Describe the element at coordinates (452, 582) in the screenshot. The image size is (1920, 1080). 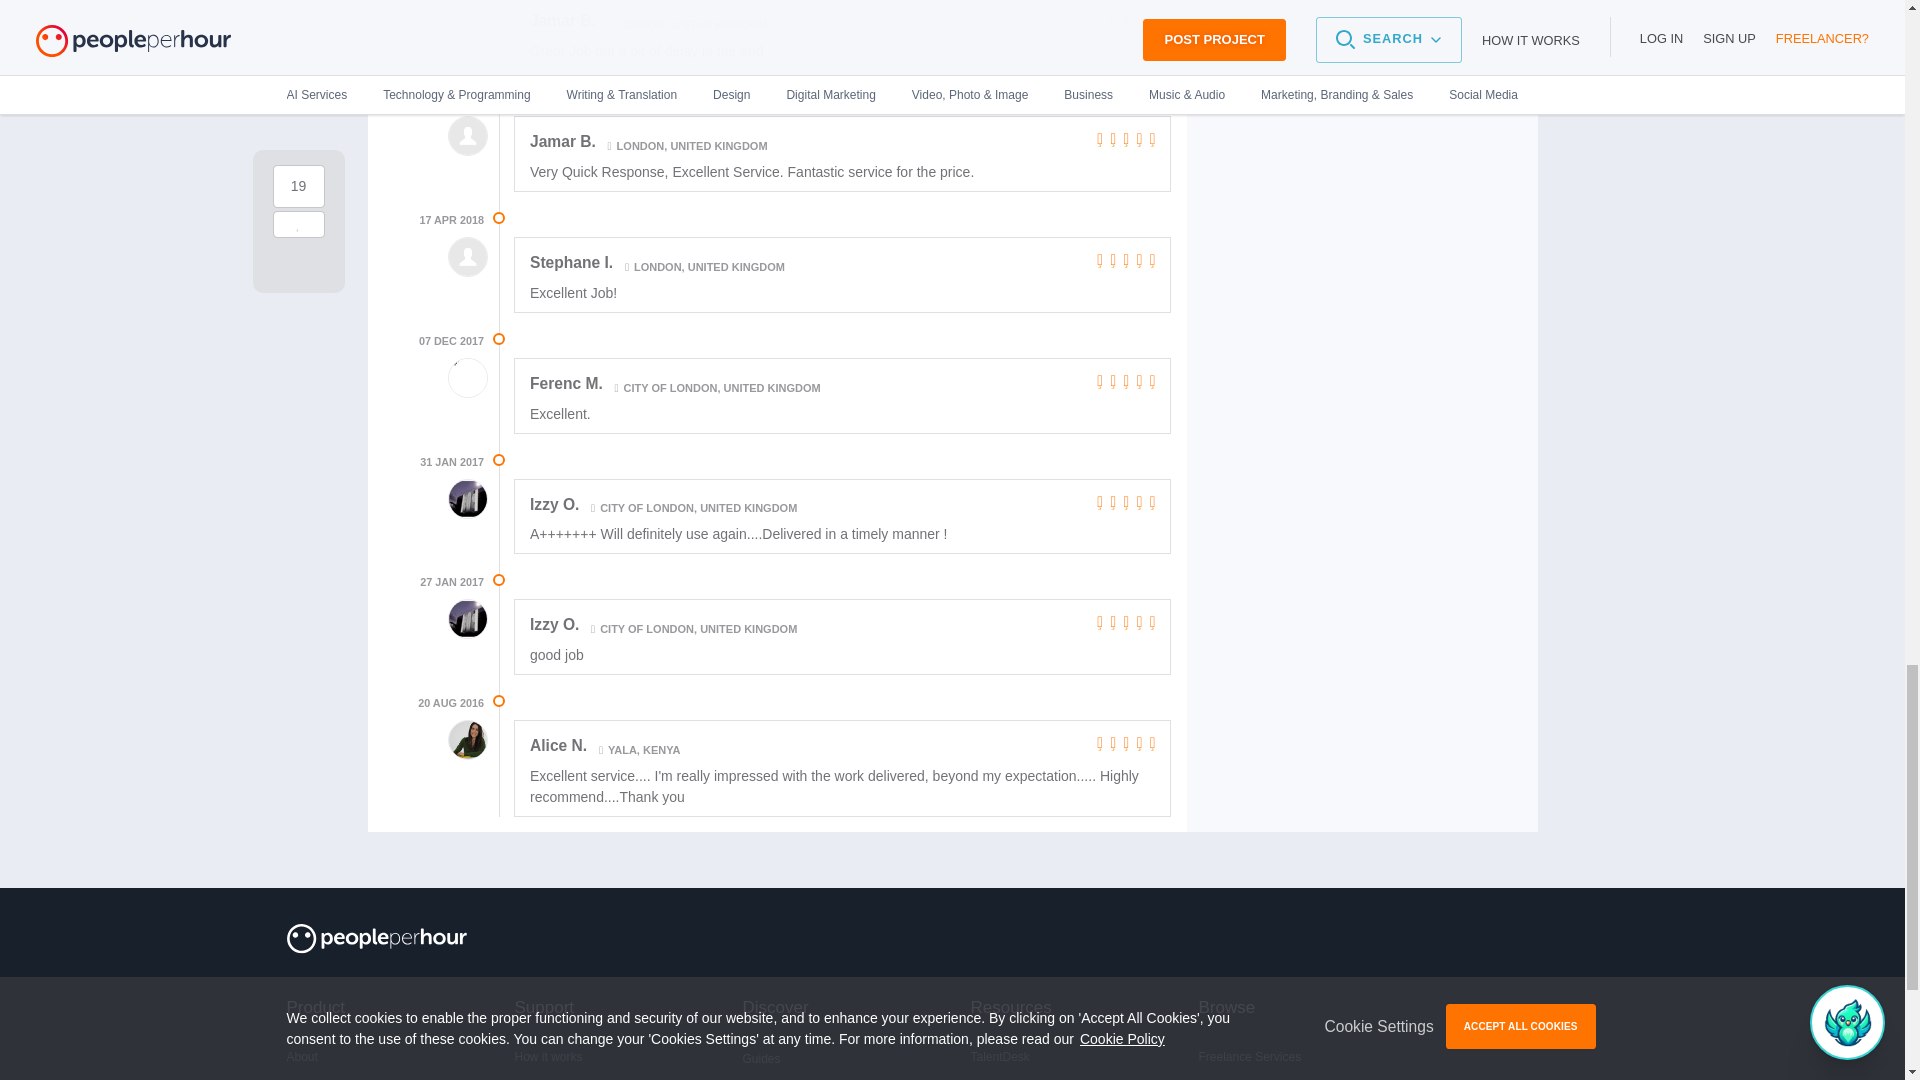
I see `Fri, 27 Jan 2017  at 11:16pm` at that location.